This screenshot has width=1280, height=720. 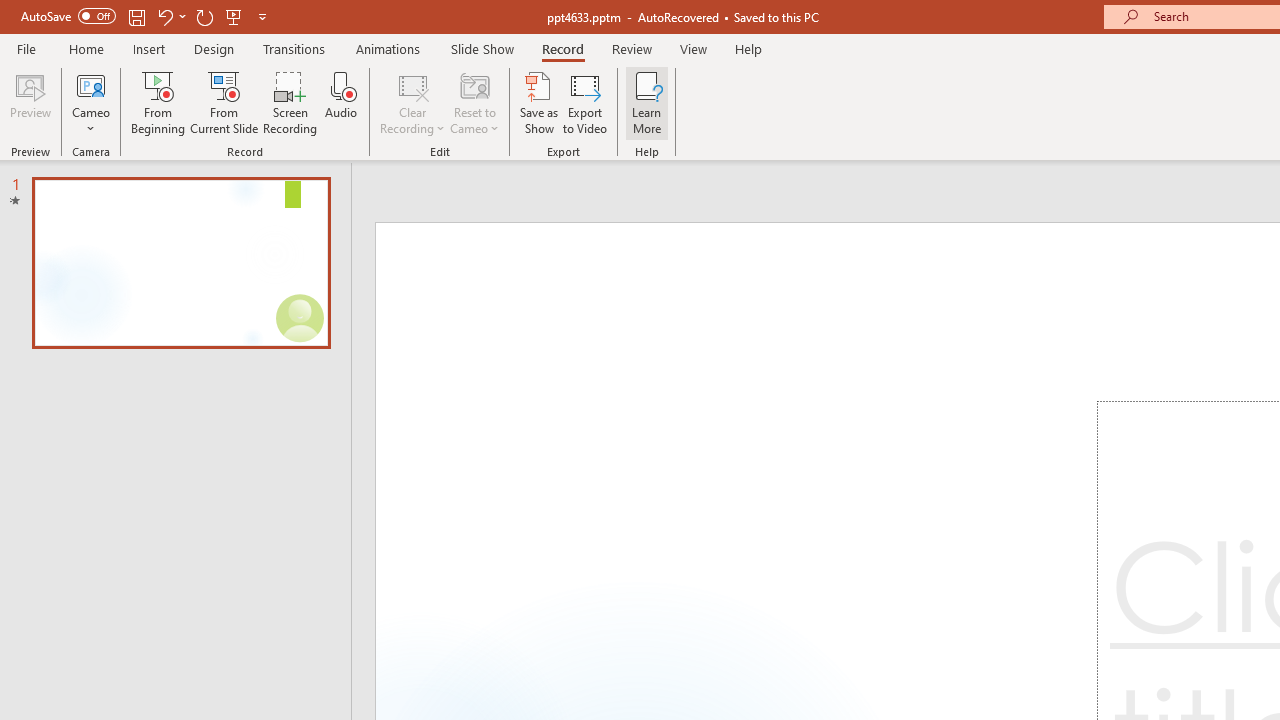 What do you see at coordinates (86, 48) in the screenshot?
I see `Home` at bounding box center [86, 48].